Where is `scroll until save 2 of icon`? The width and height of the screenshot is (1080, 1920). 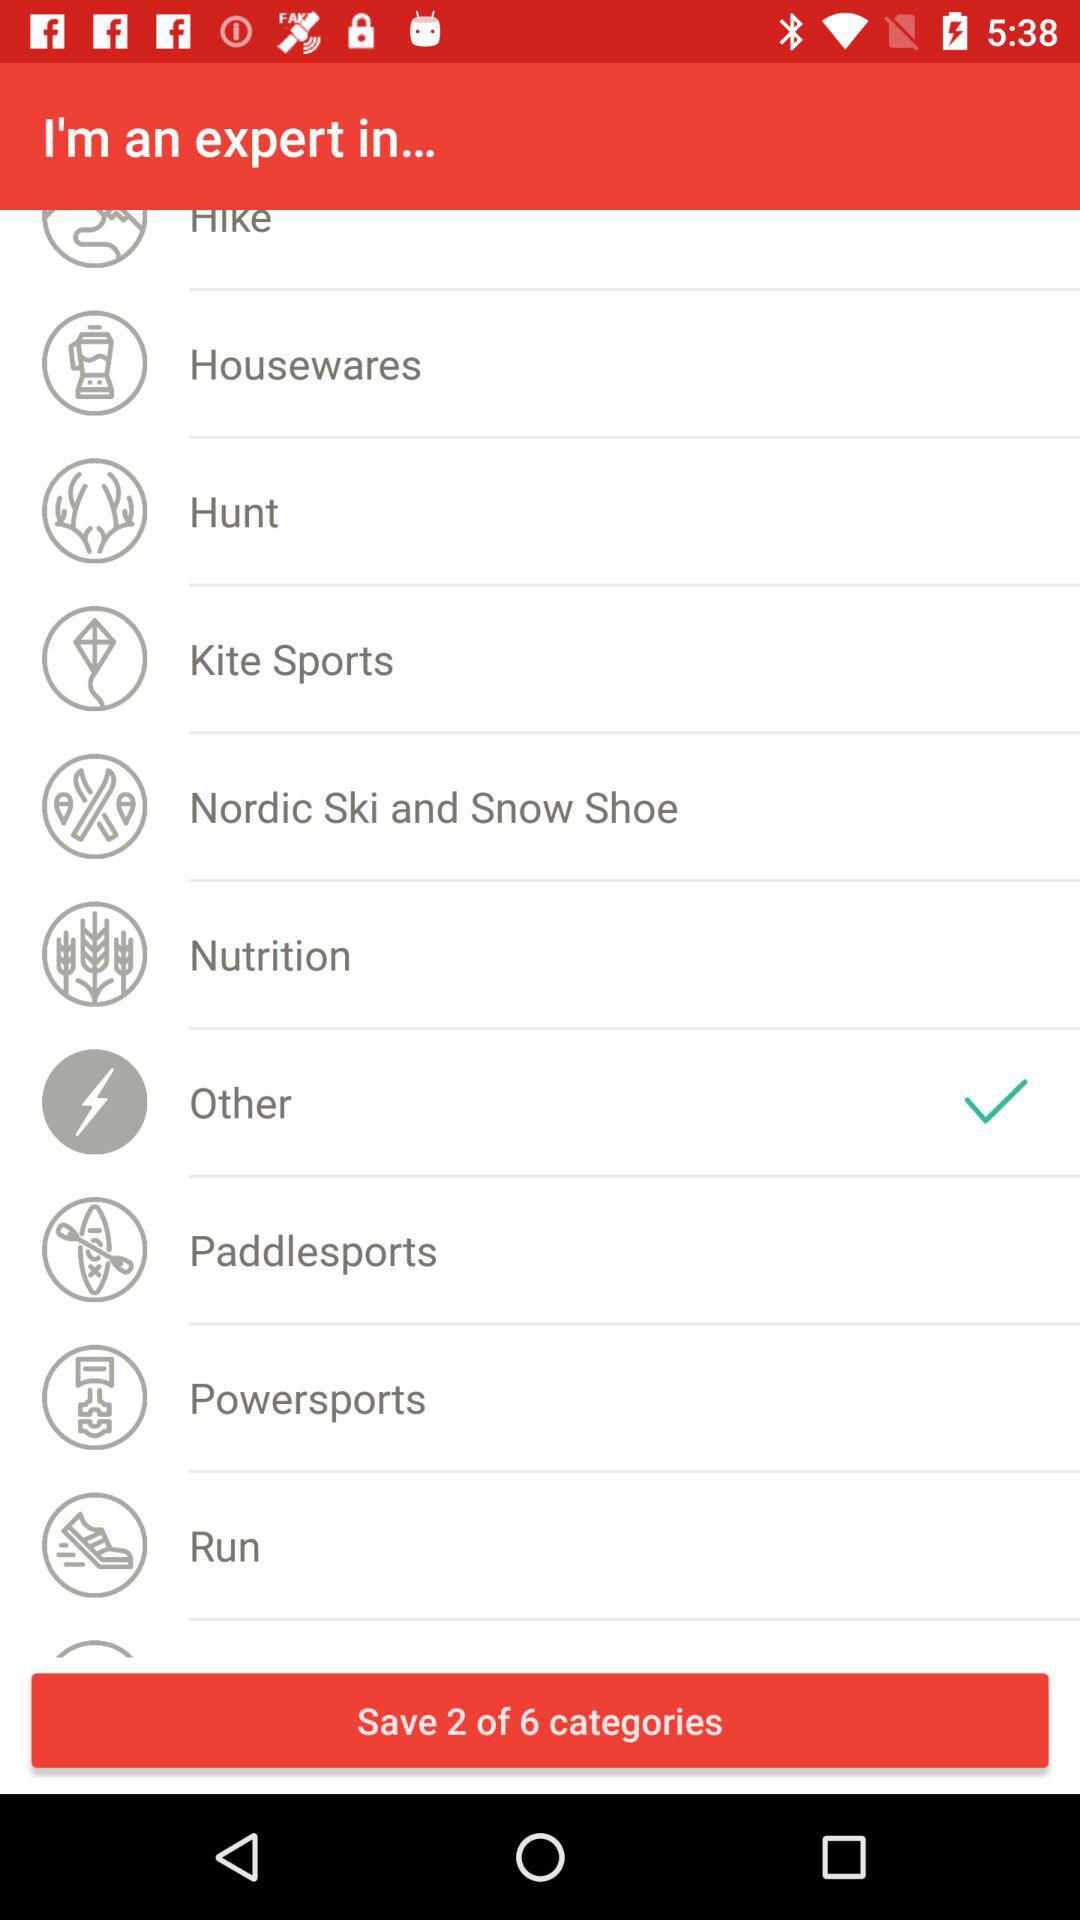
scroll until save 2 of icon is located at coordinates (540, 1720).